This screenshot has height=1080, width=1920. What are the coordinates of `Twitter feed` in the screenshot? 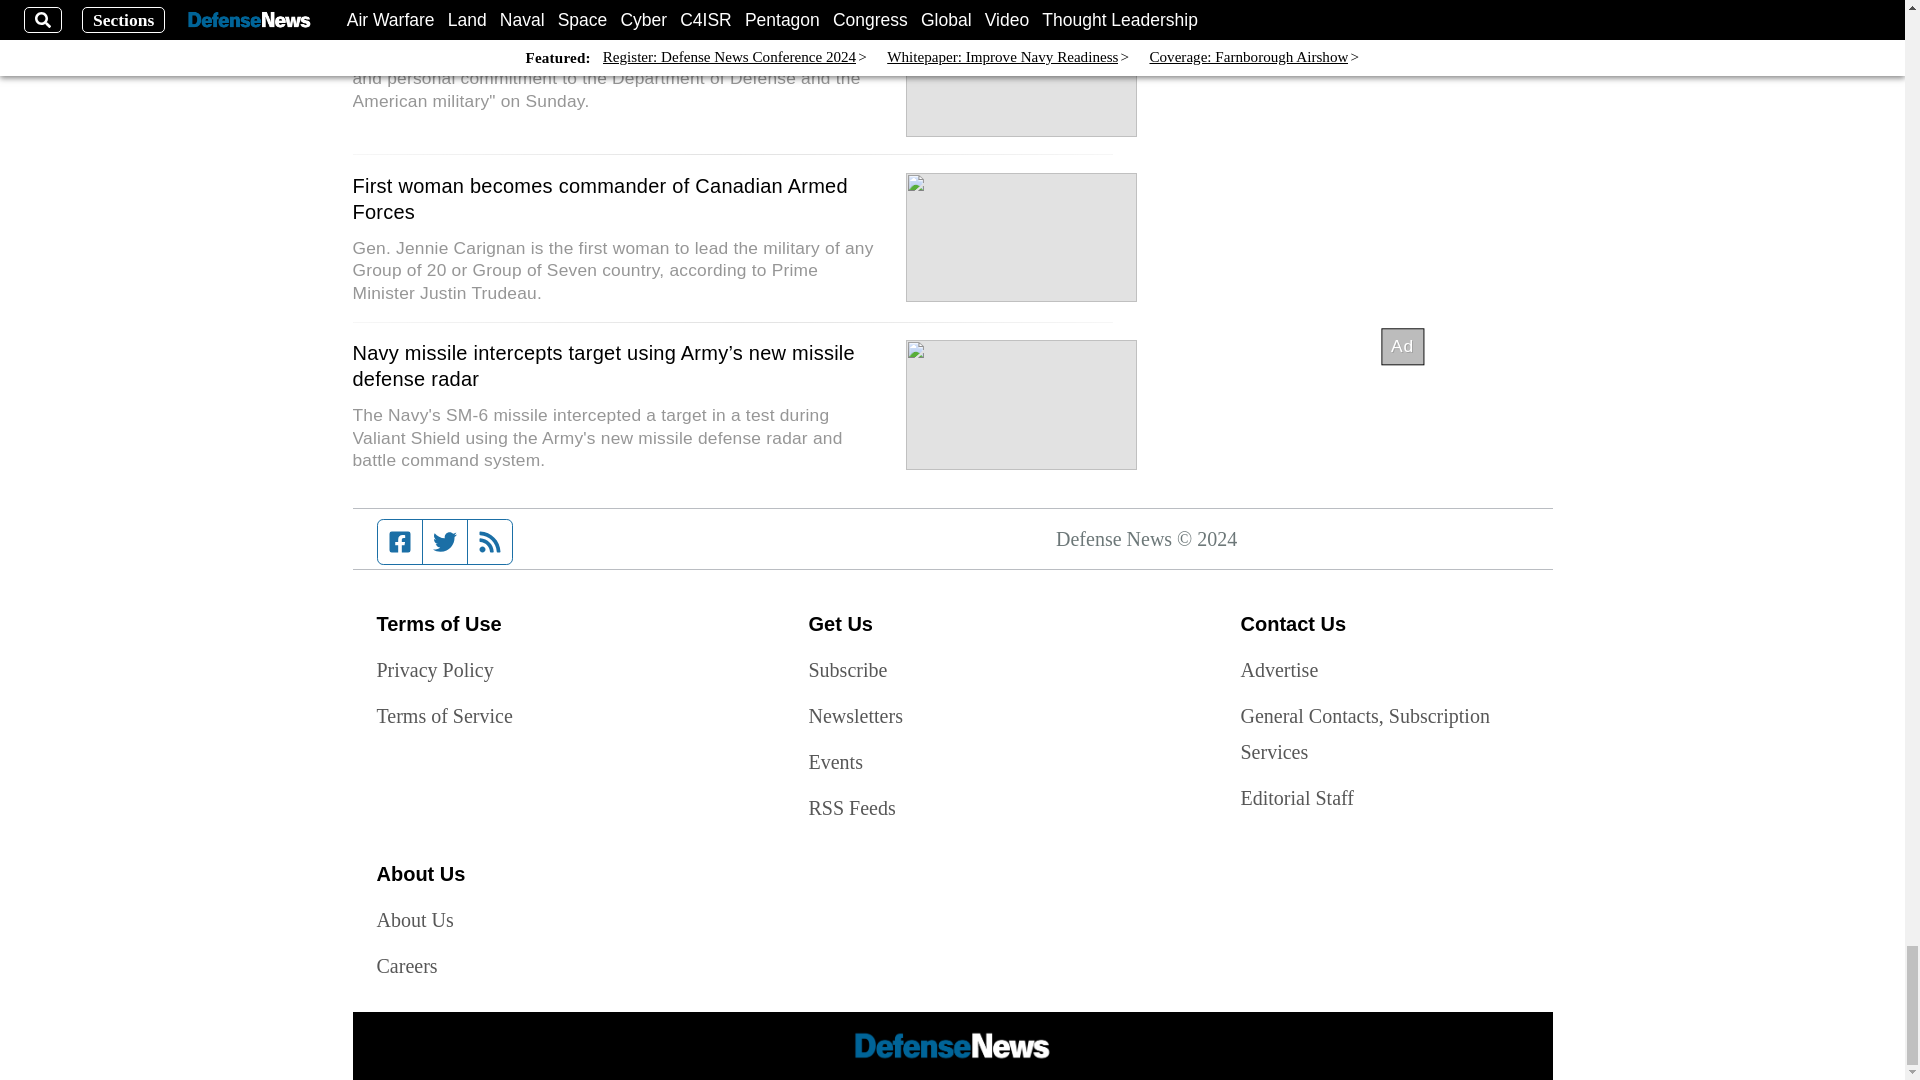 It's located at (444, 541).